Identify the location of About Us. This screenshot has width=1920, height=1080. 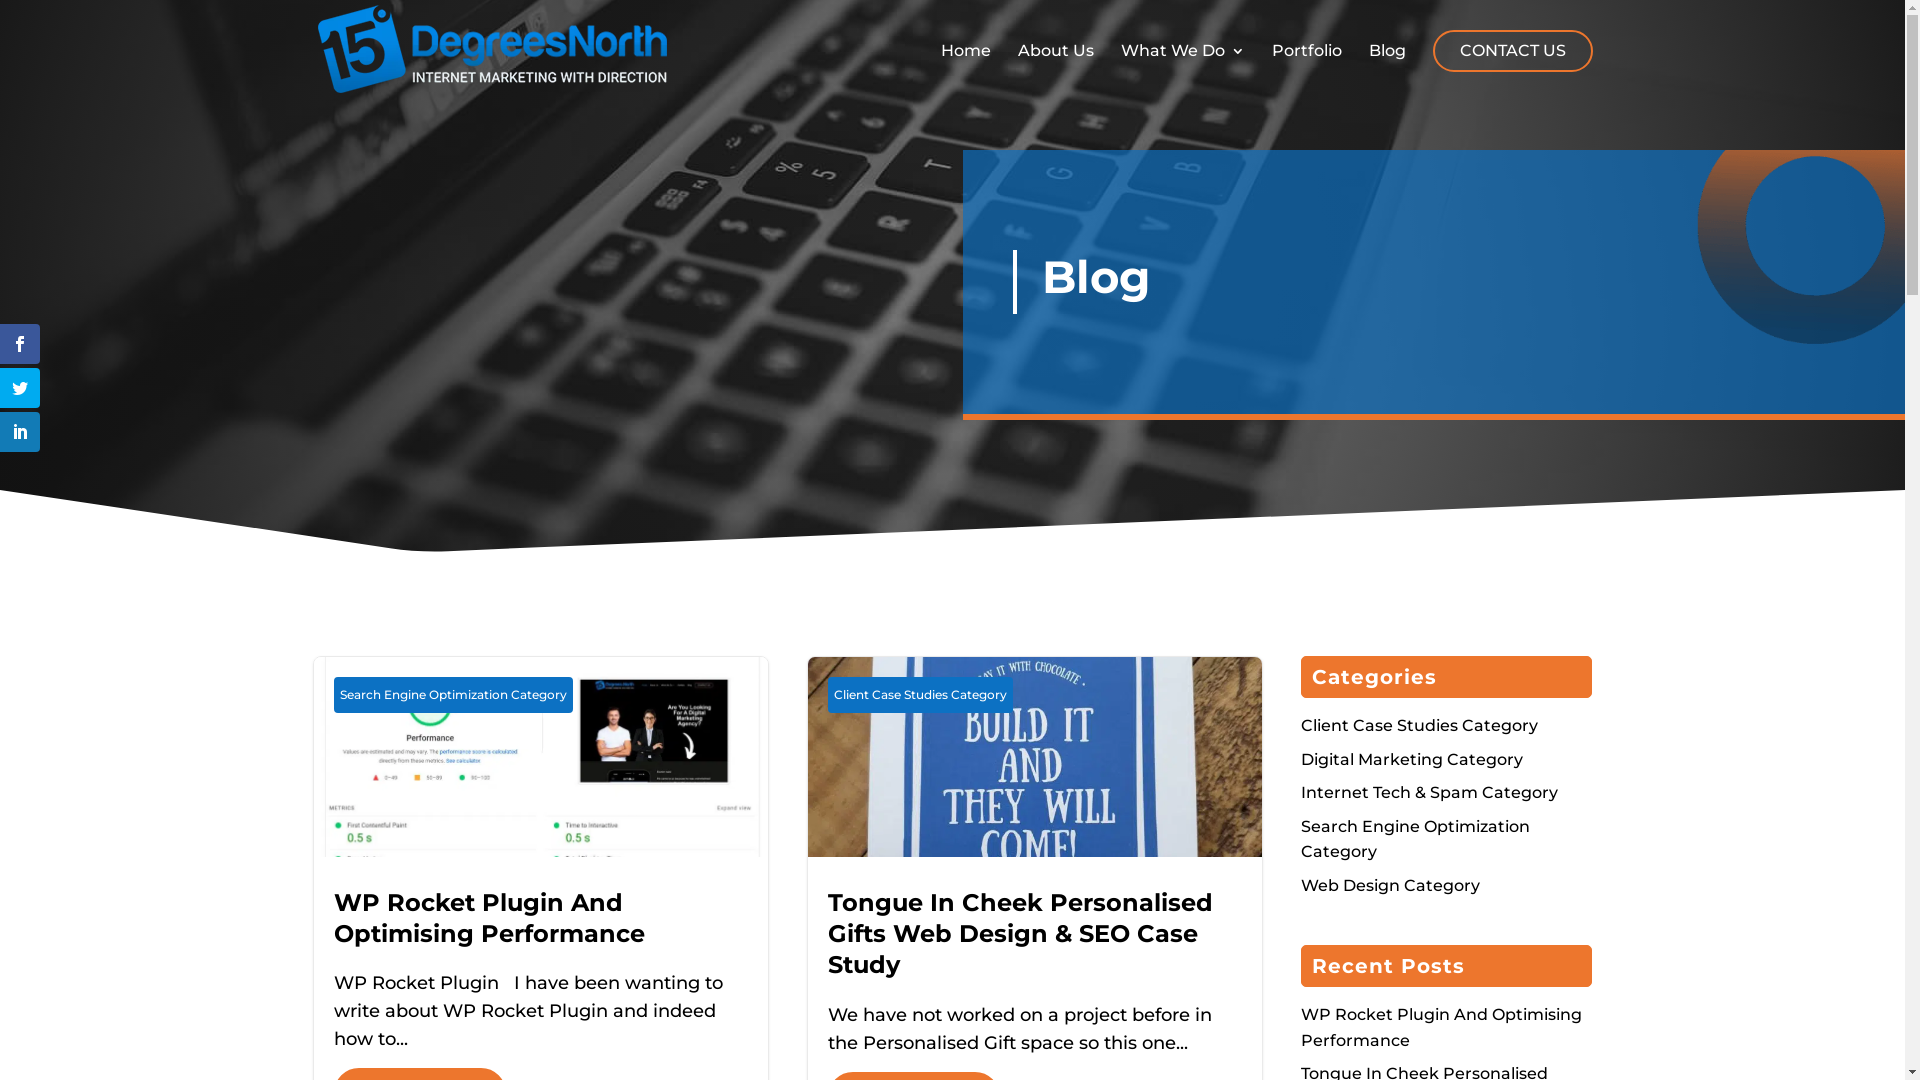
(1056, 71).